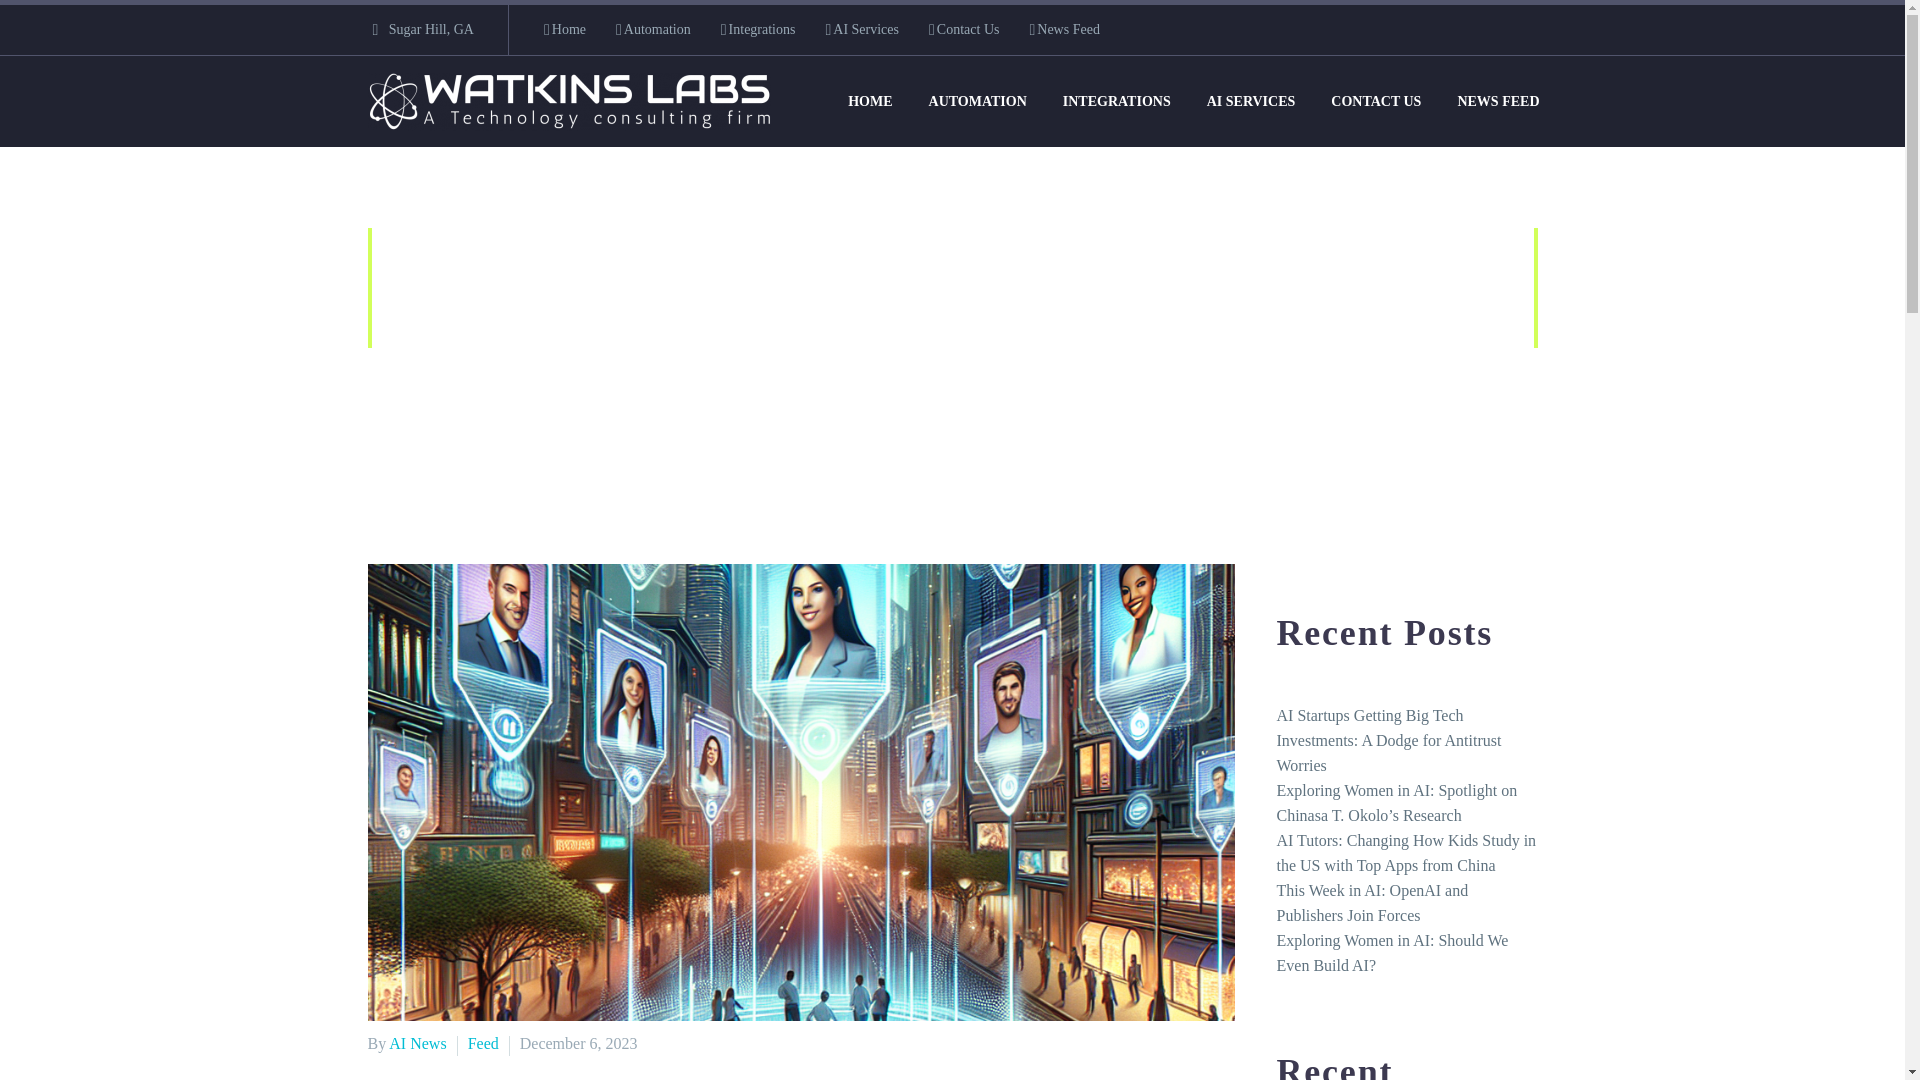  What do you see at coordinates (654, 30) in the screenshot?
I see `Automation` at bounding box center [654, 30].